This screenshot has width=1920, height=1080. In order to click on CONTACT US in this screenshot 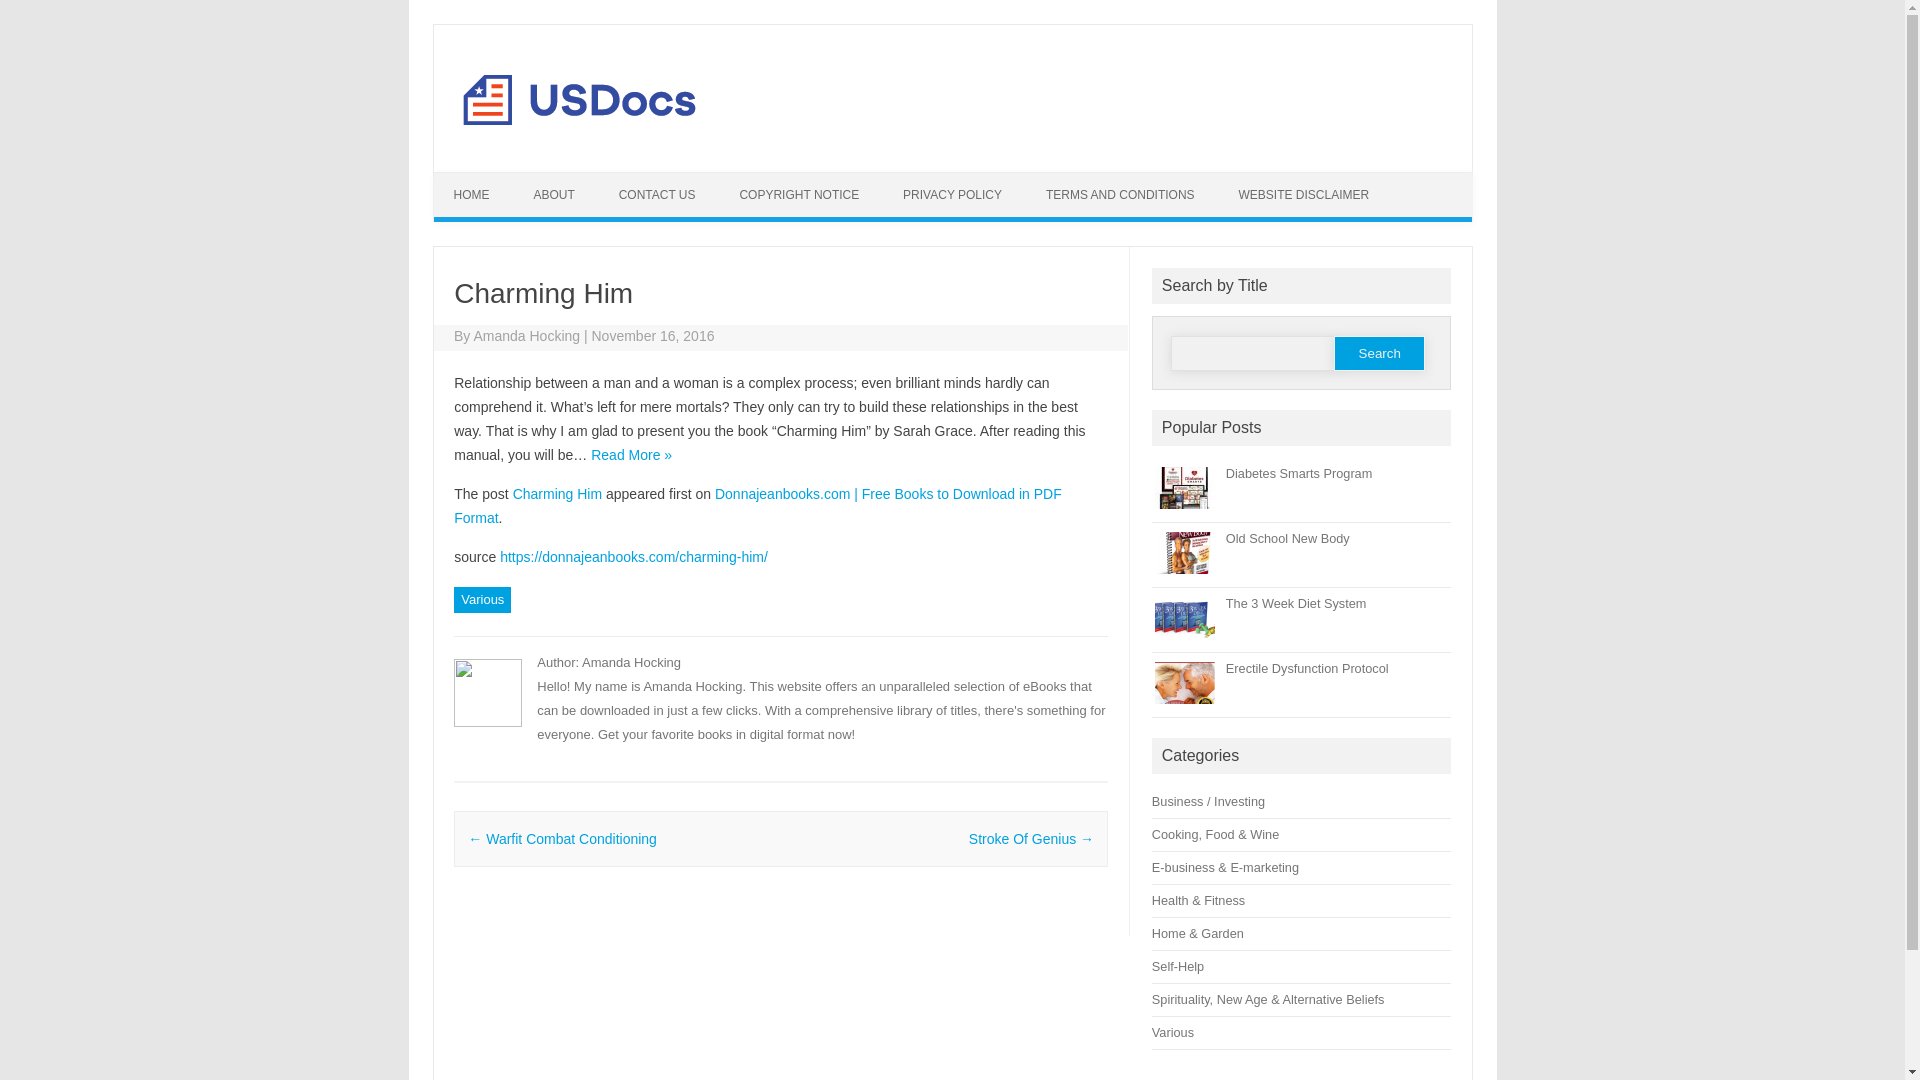, I will do `click(658, 194)`.